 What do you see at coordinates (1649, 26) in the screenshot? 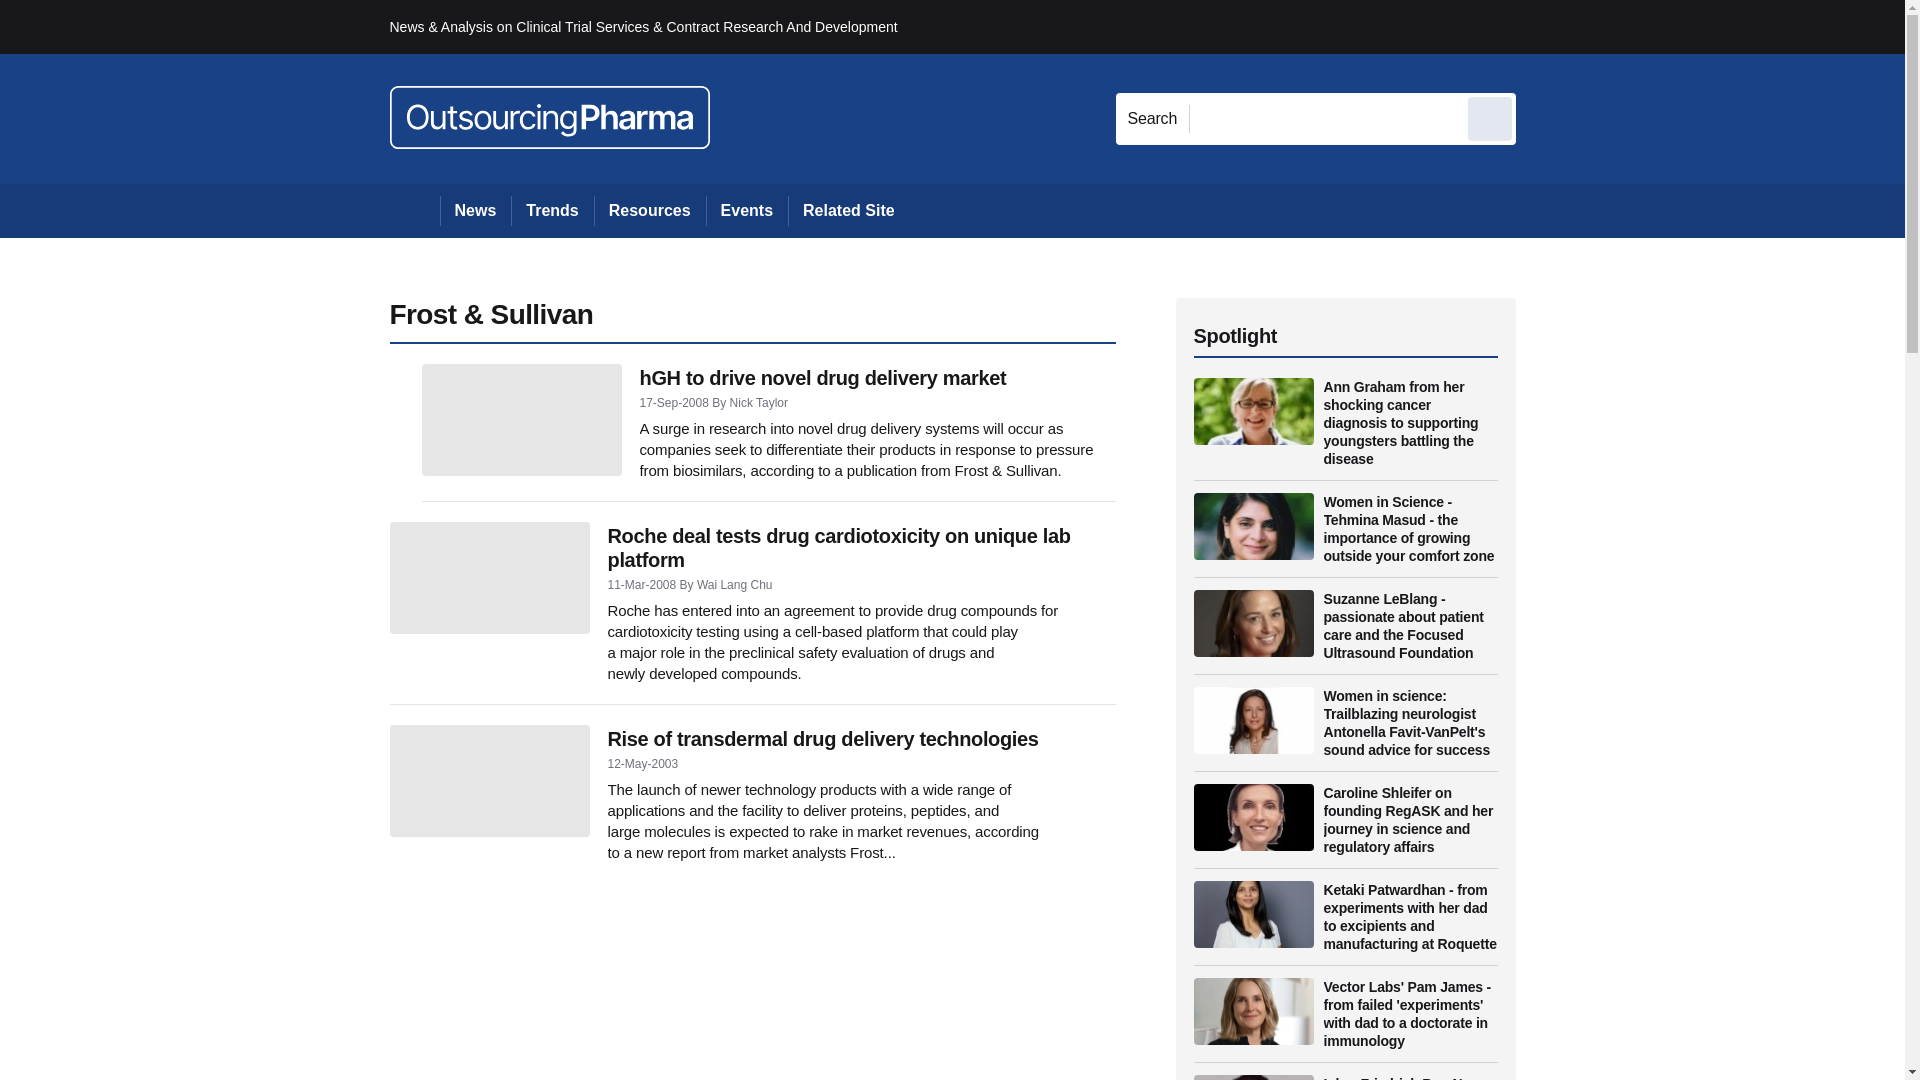
I see `REGISTER` at bounding box center [1649, 26].